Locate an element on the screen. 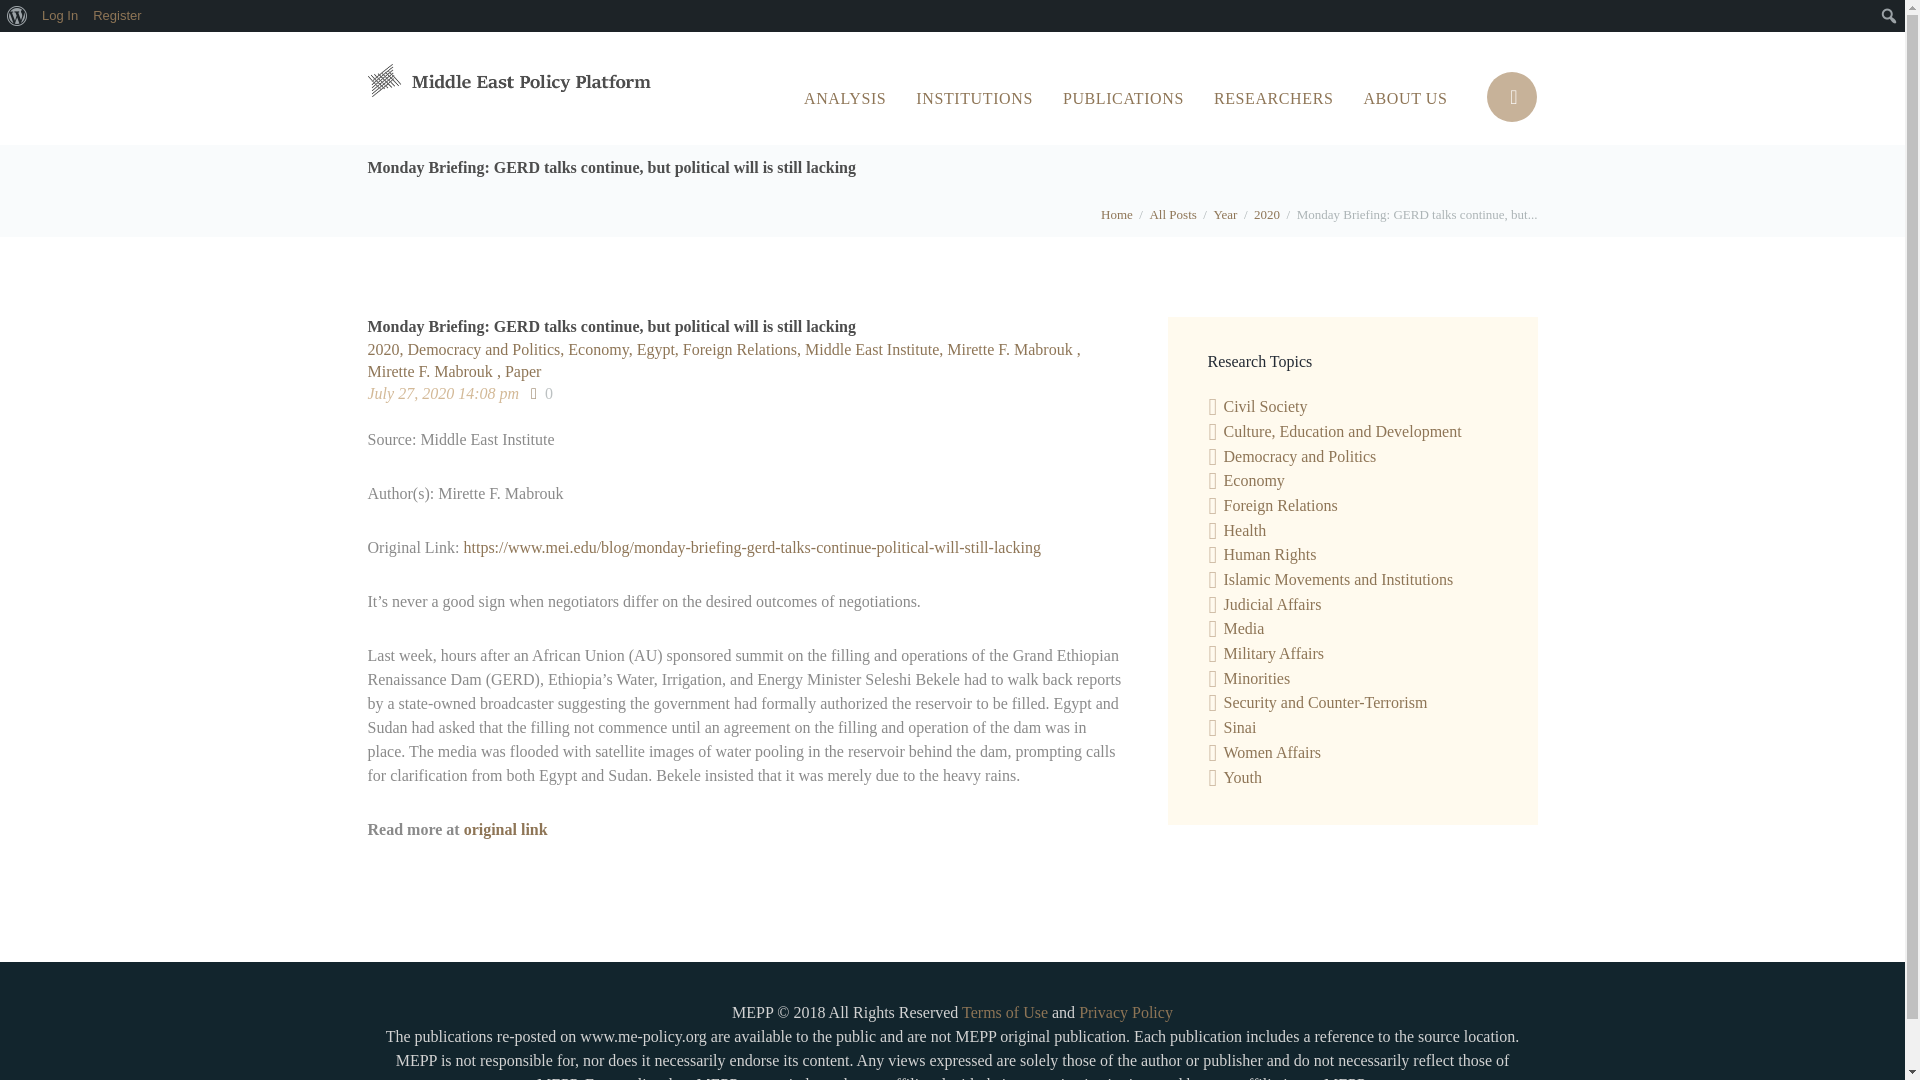 This screenshot has width=1920, height=1080. Democracy and Politics is located at coordinates (1300, 456).